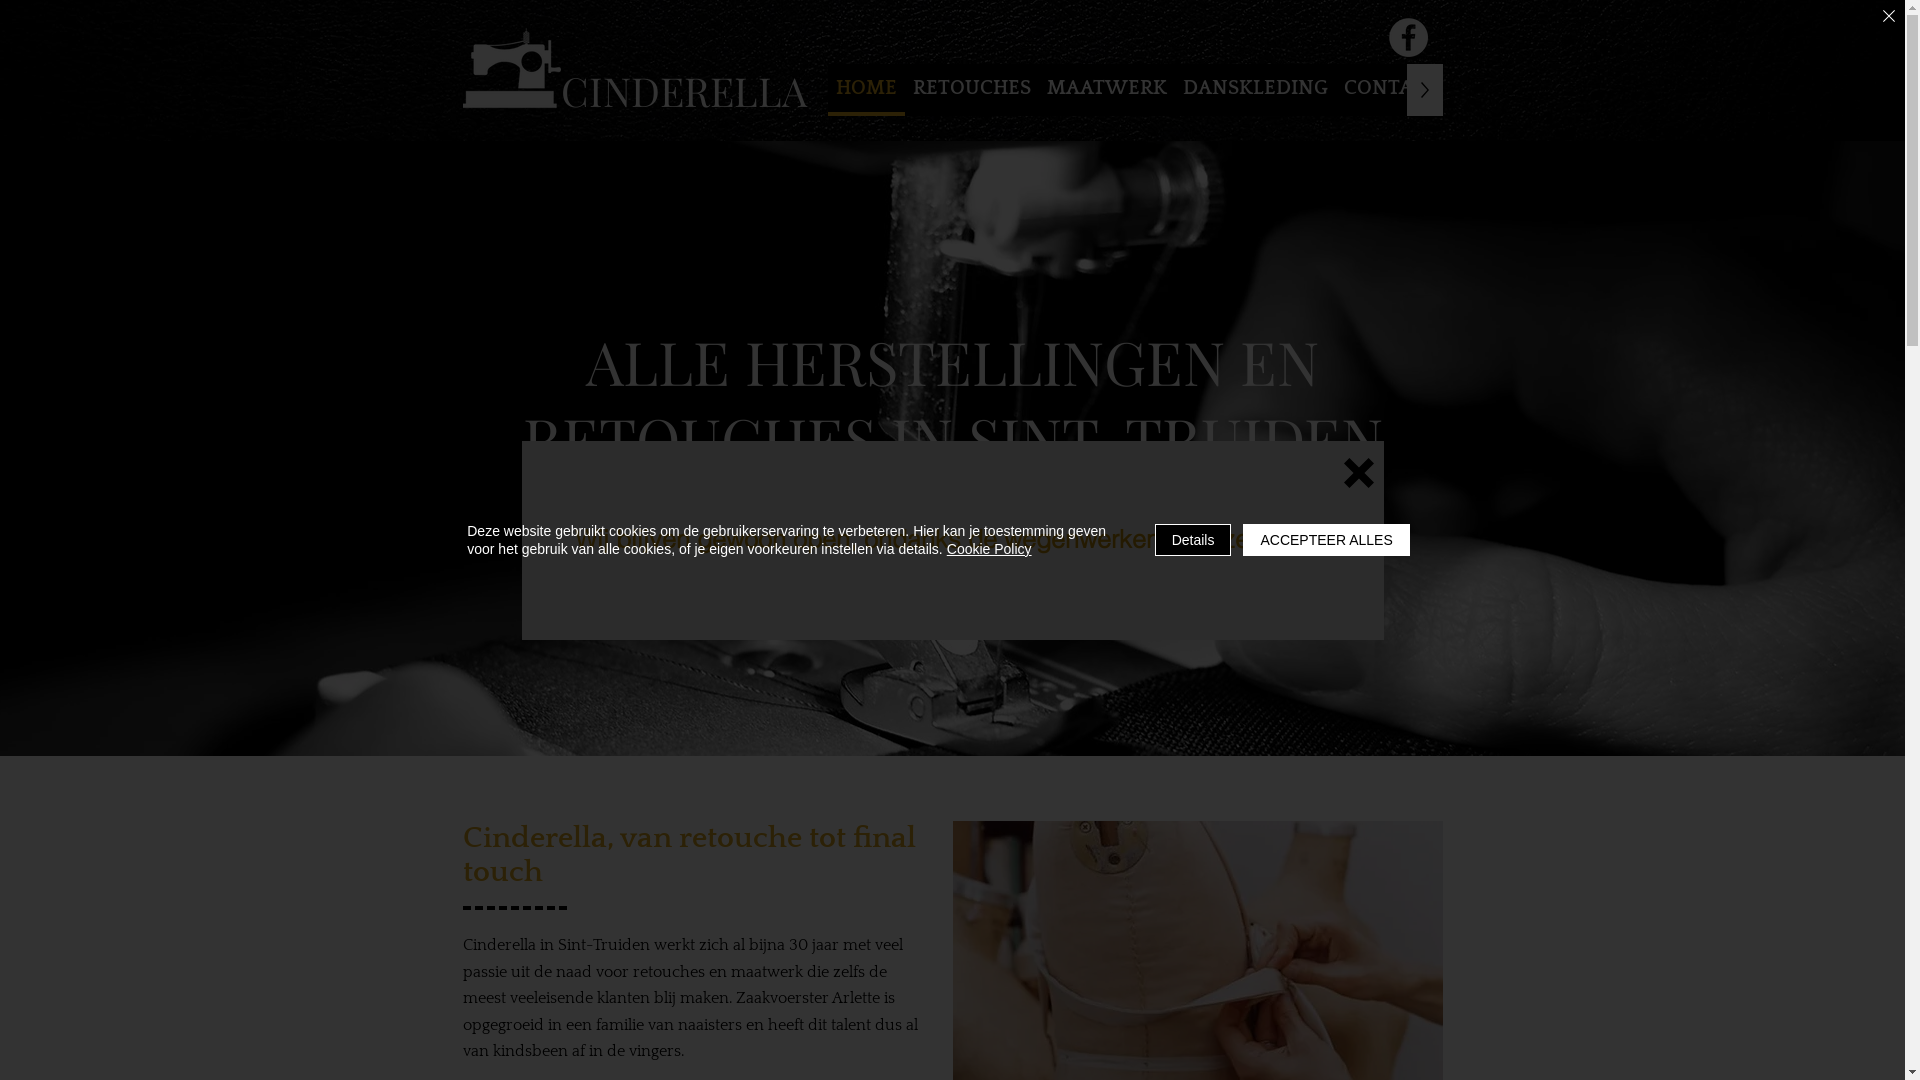  I want to click on CONTACT, so click(1391, 90).